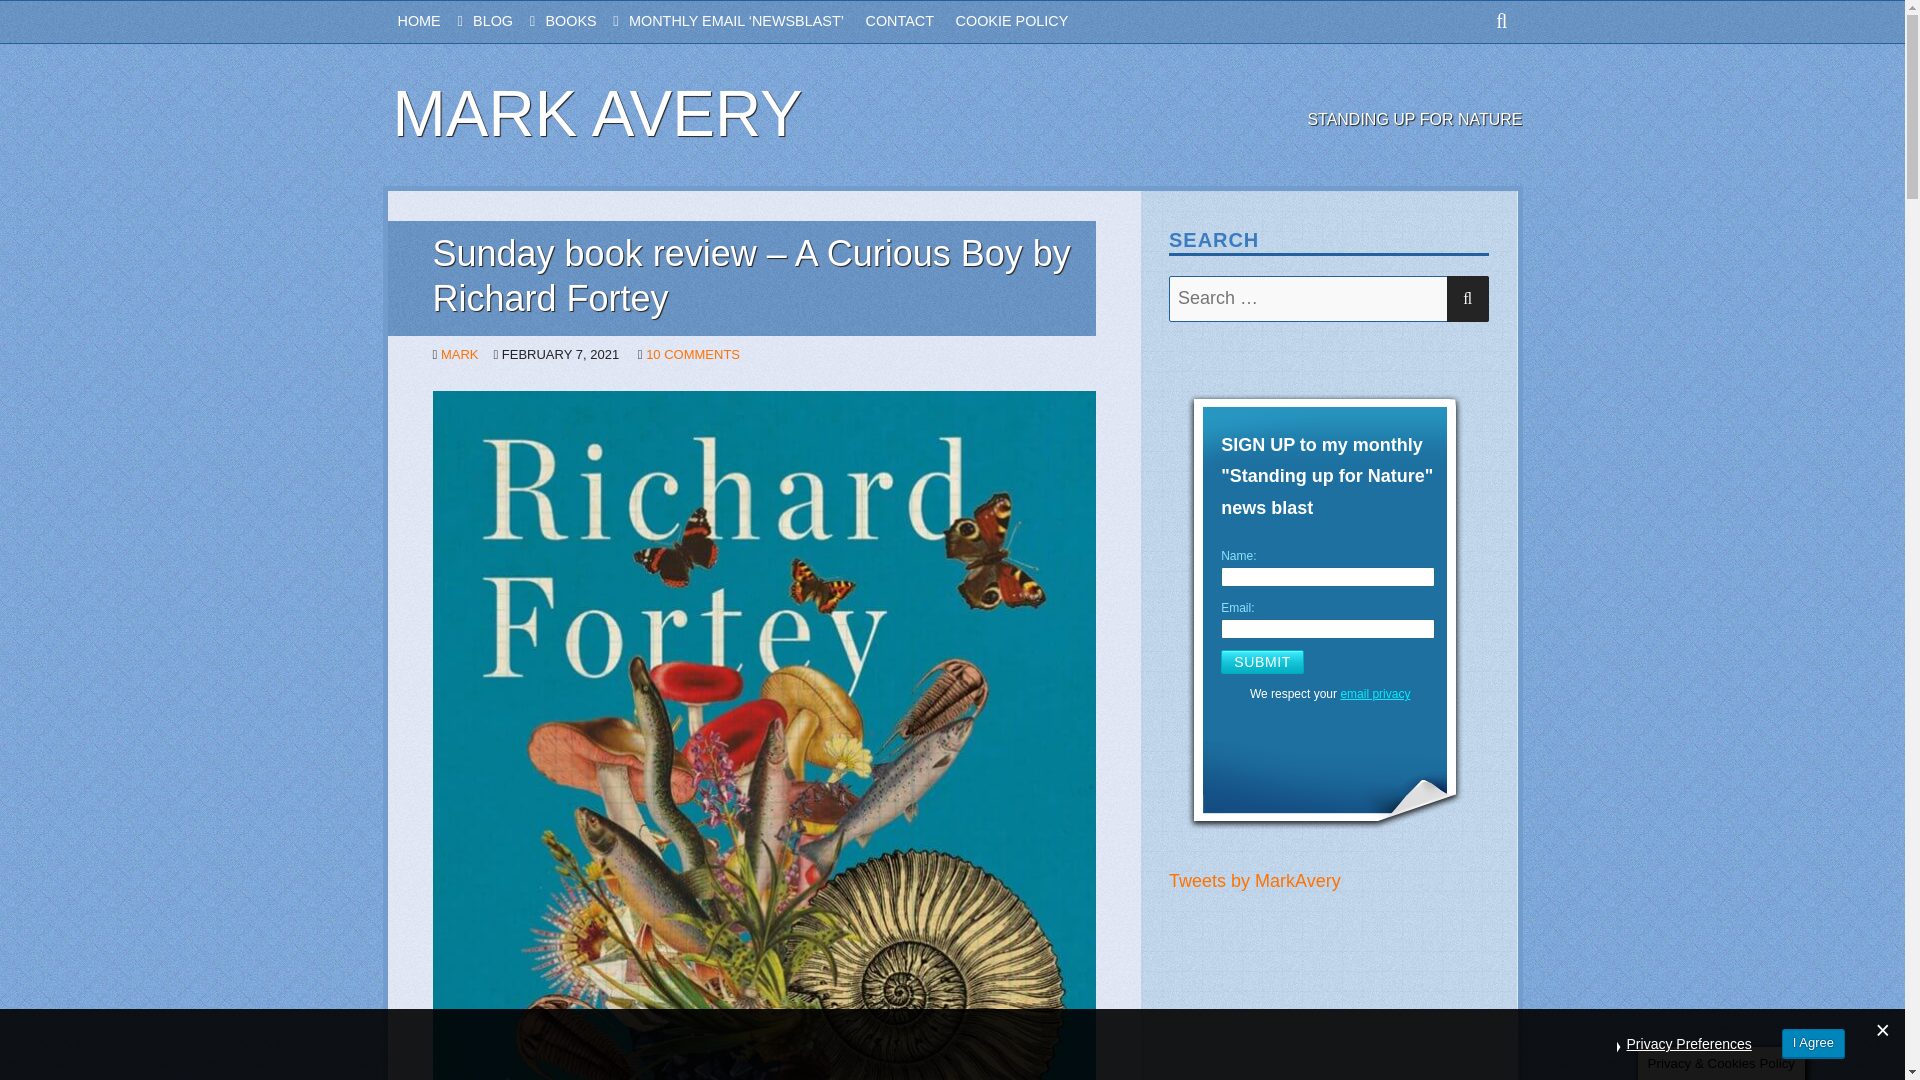 This screenshot has width=1920, height=1080. Describe the element at coordinates (1374, 693) in the screenshot. I see `Privacy Policy` at that location.